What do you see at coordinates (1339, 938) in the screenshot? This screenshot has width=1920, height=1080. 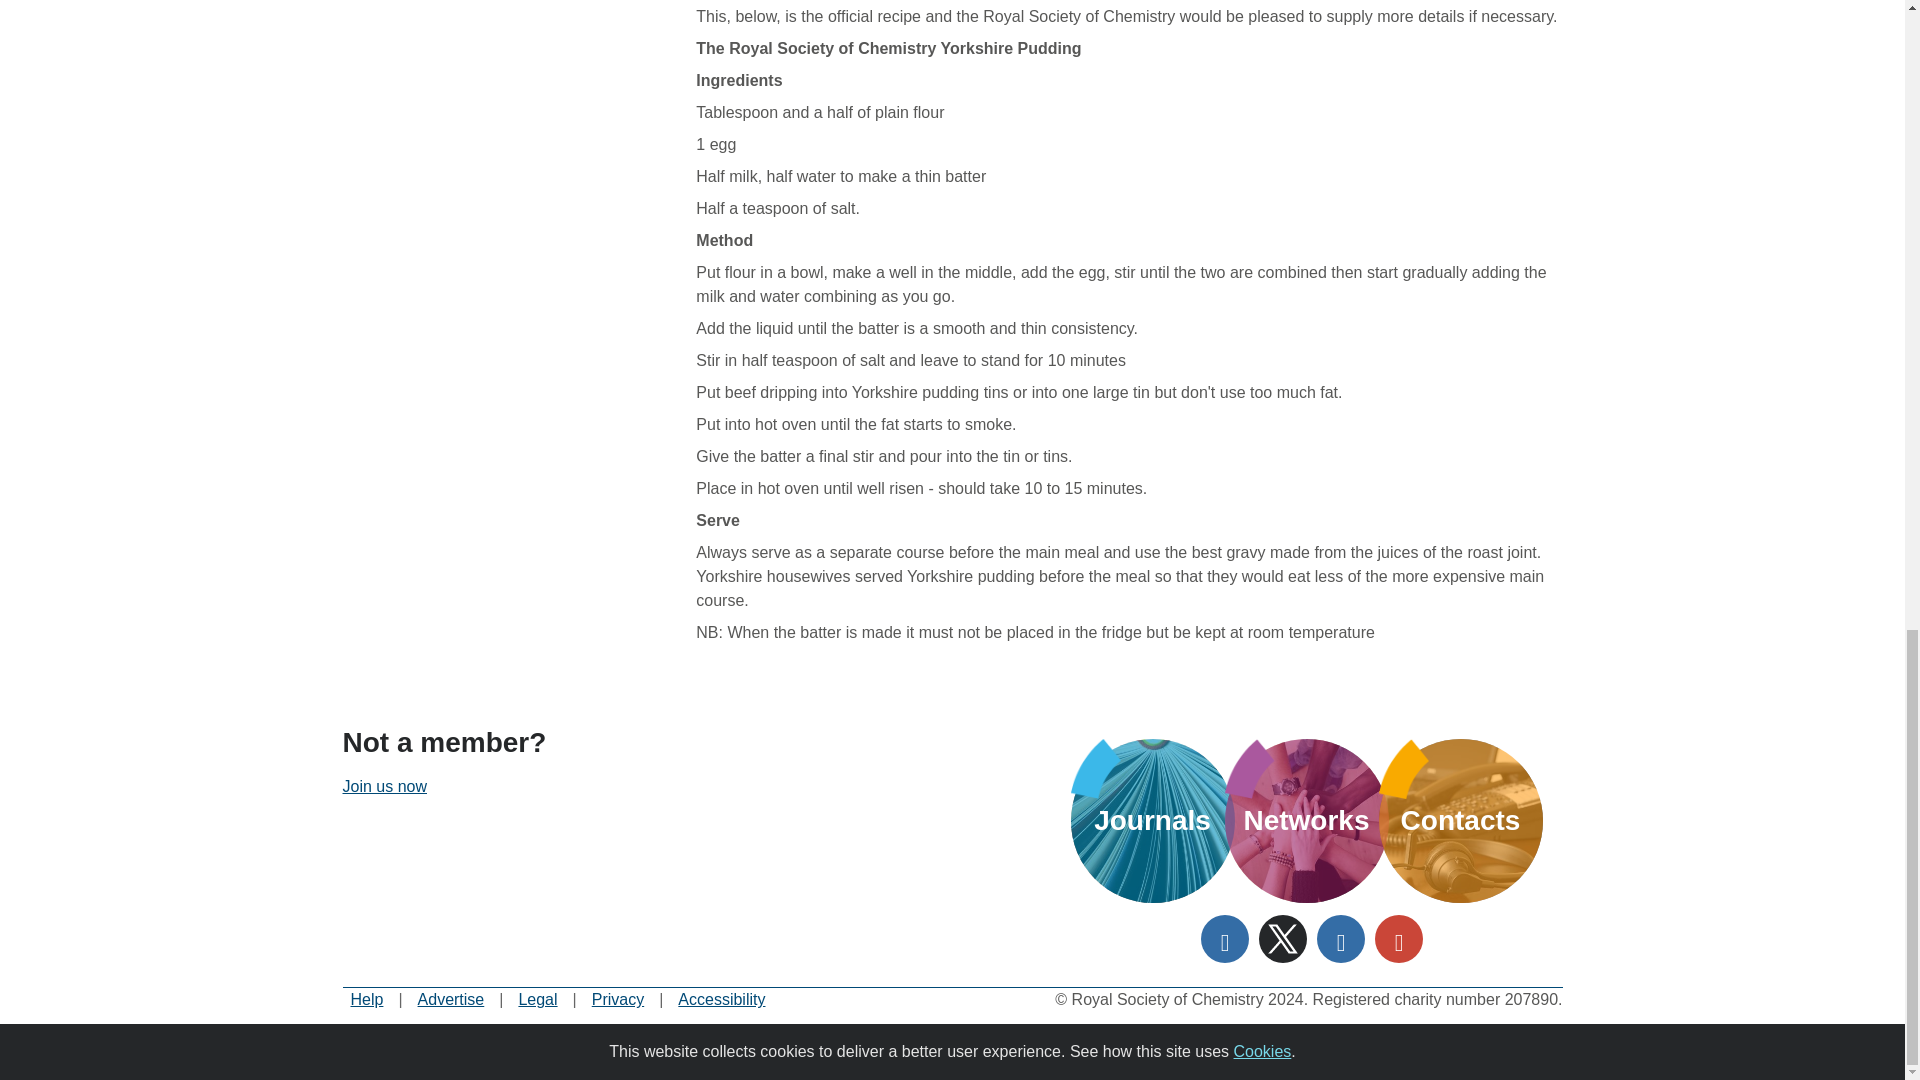 I see `Linked In` at bounding box center [1339, 938].